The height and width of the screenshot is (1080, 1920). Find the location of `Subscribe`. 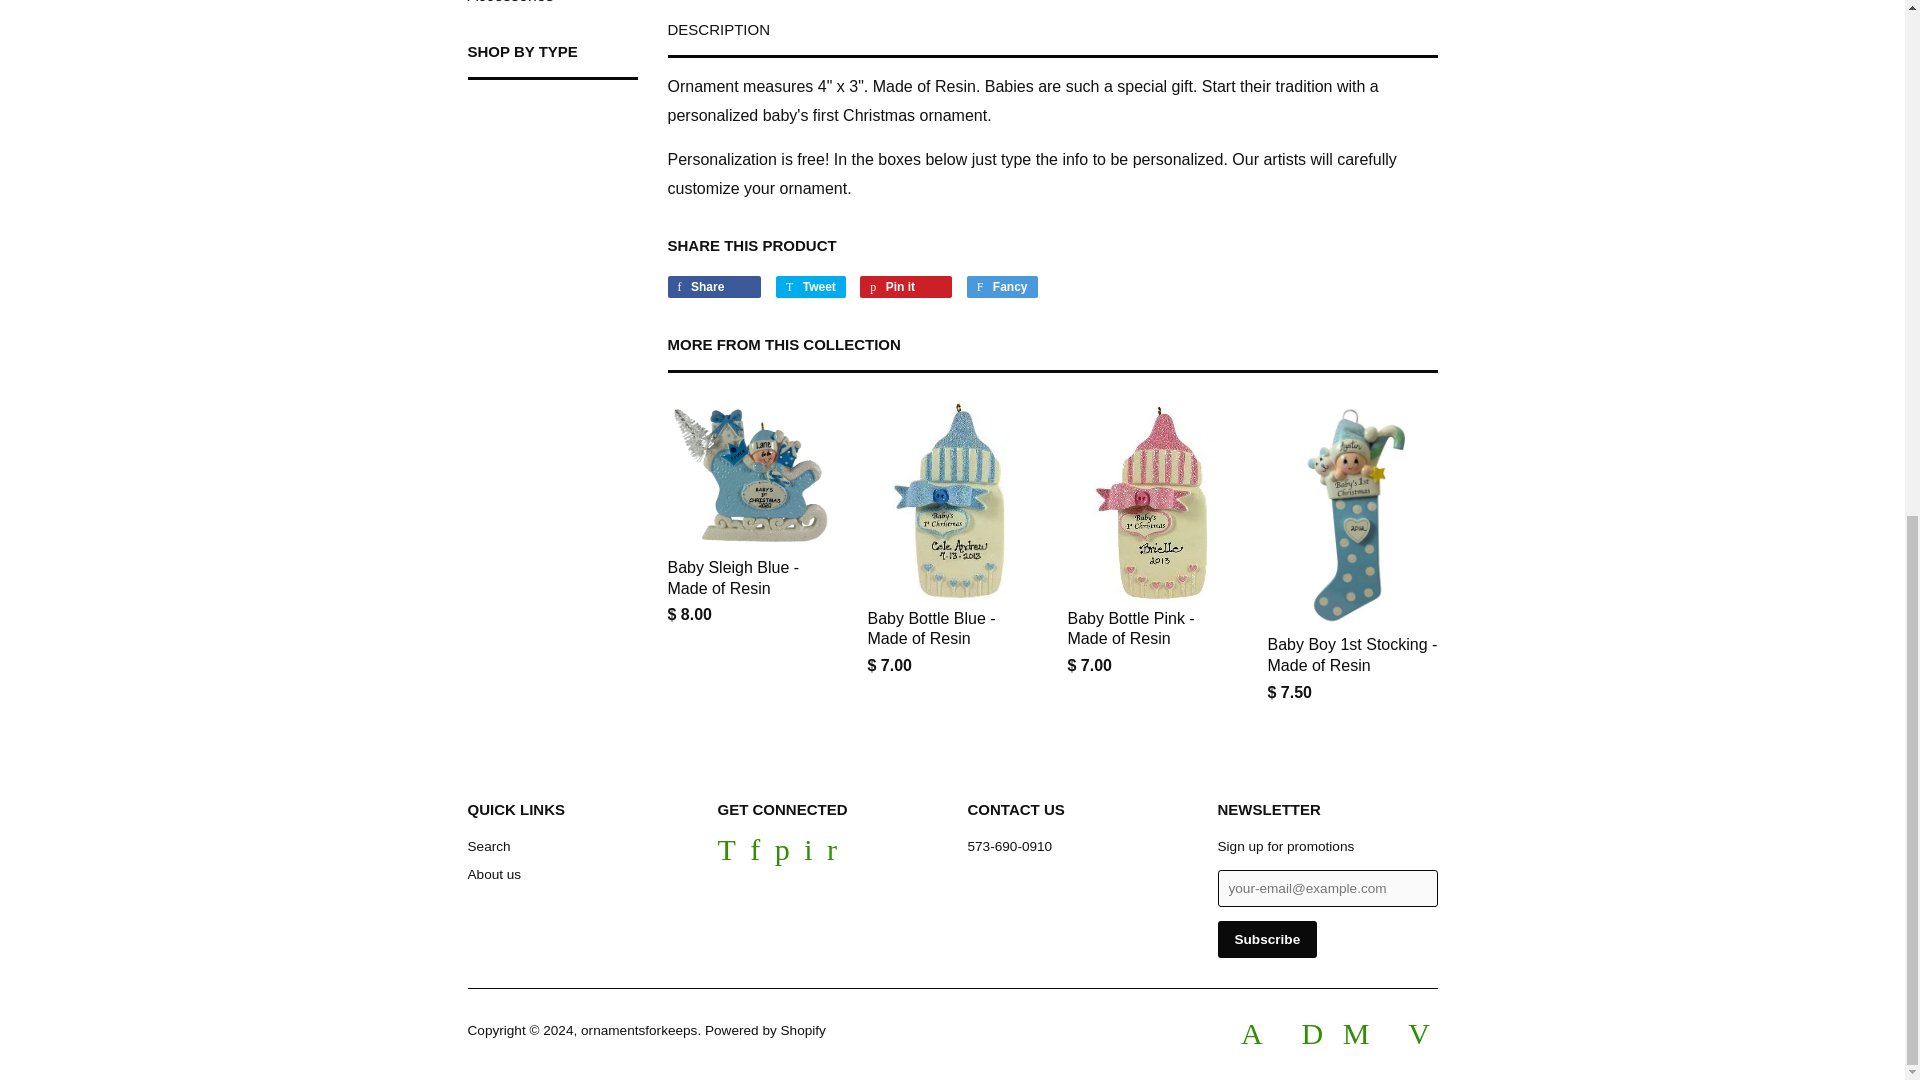

Subscribe is located at coordinates (1267, 939).